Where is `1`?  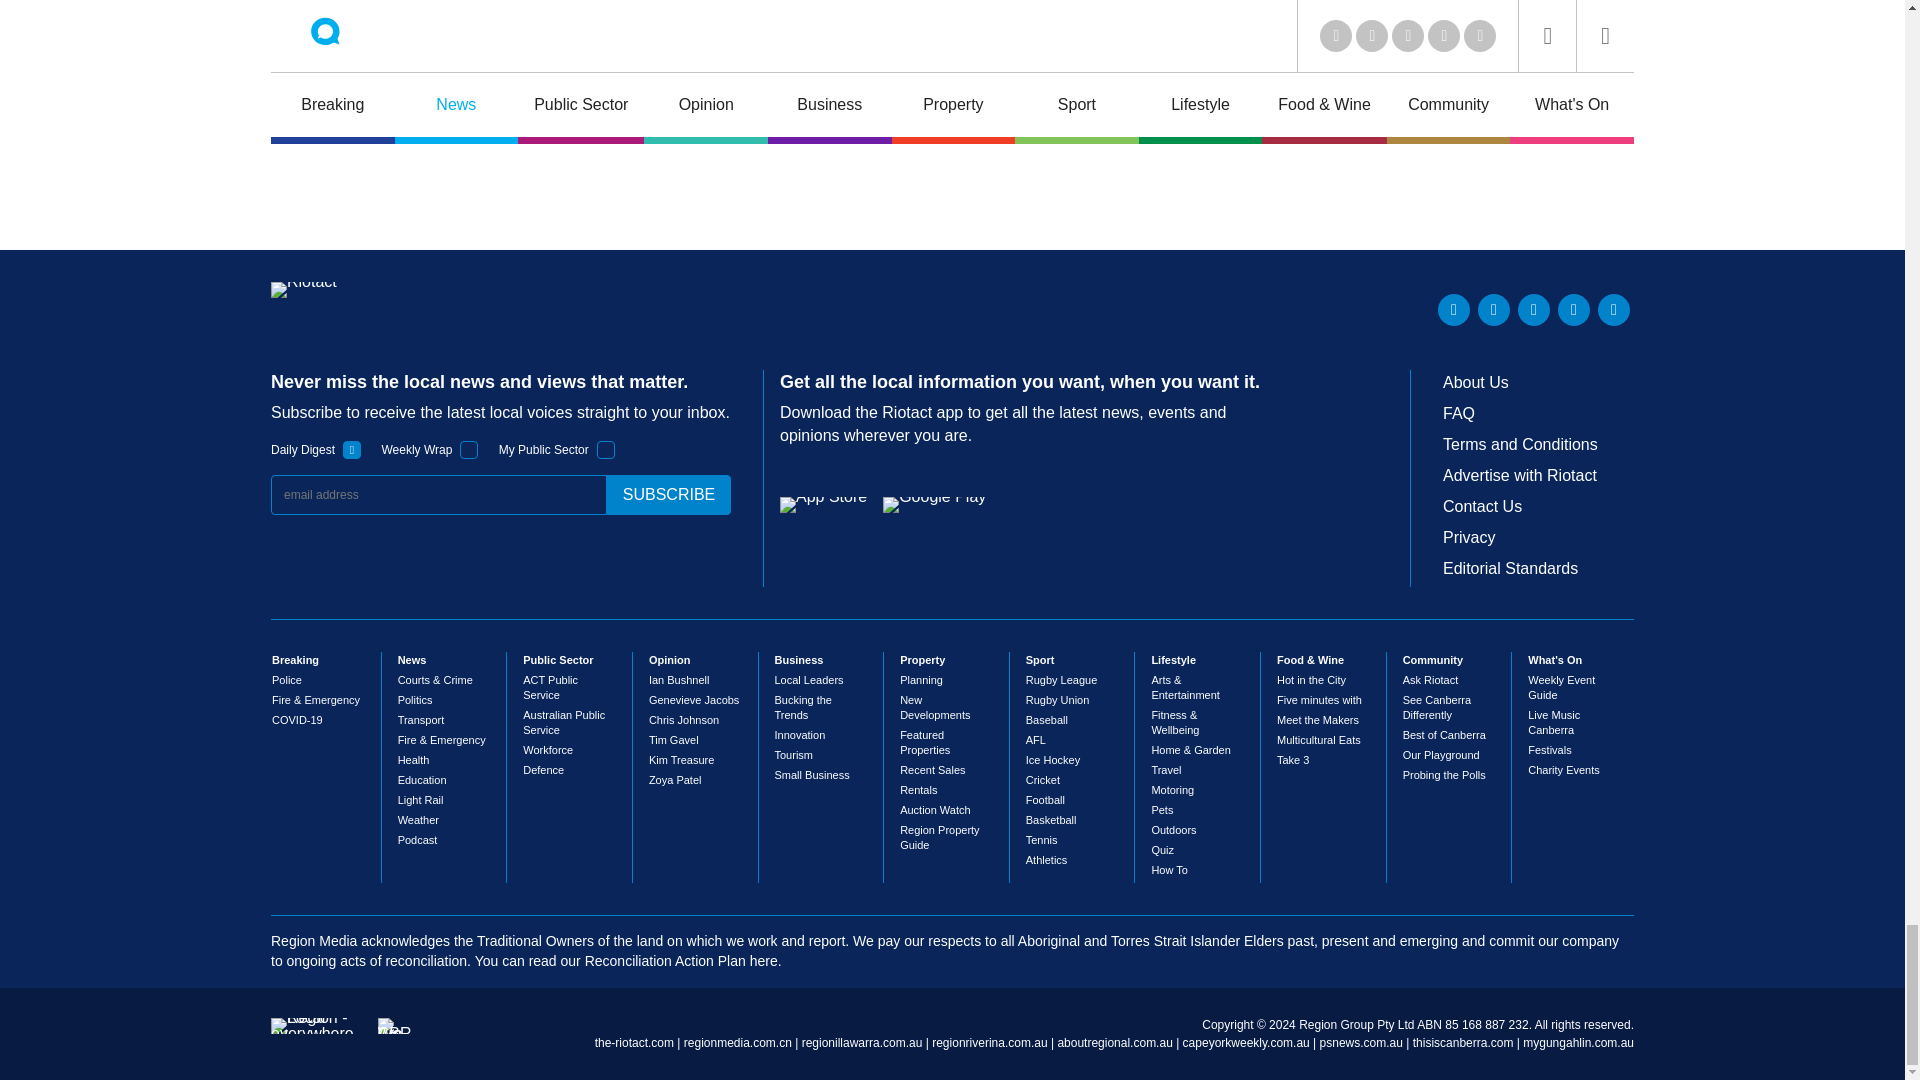
1 is located at coordinates (469, 450).